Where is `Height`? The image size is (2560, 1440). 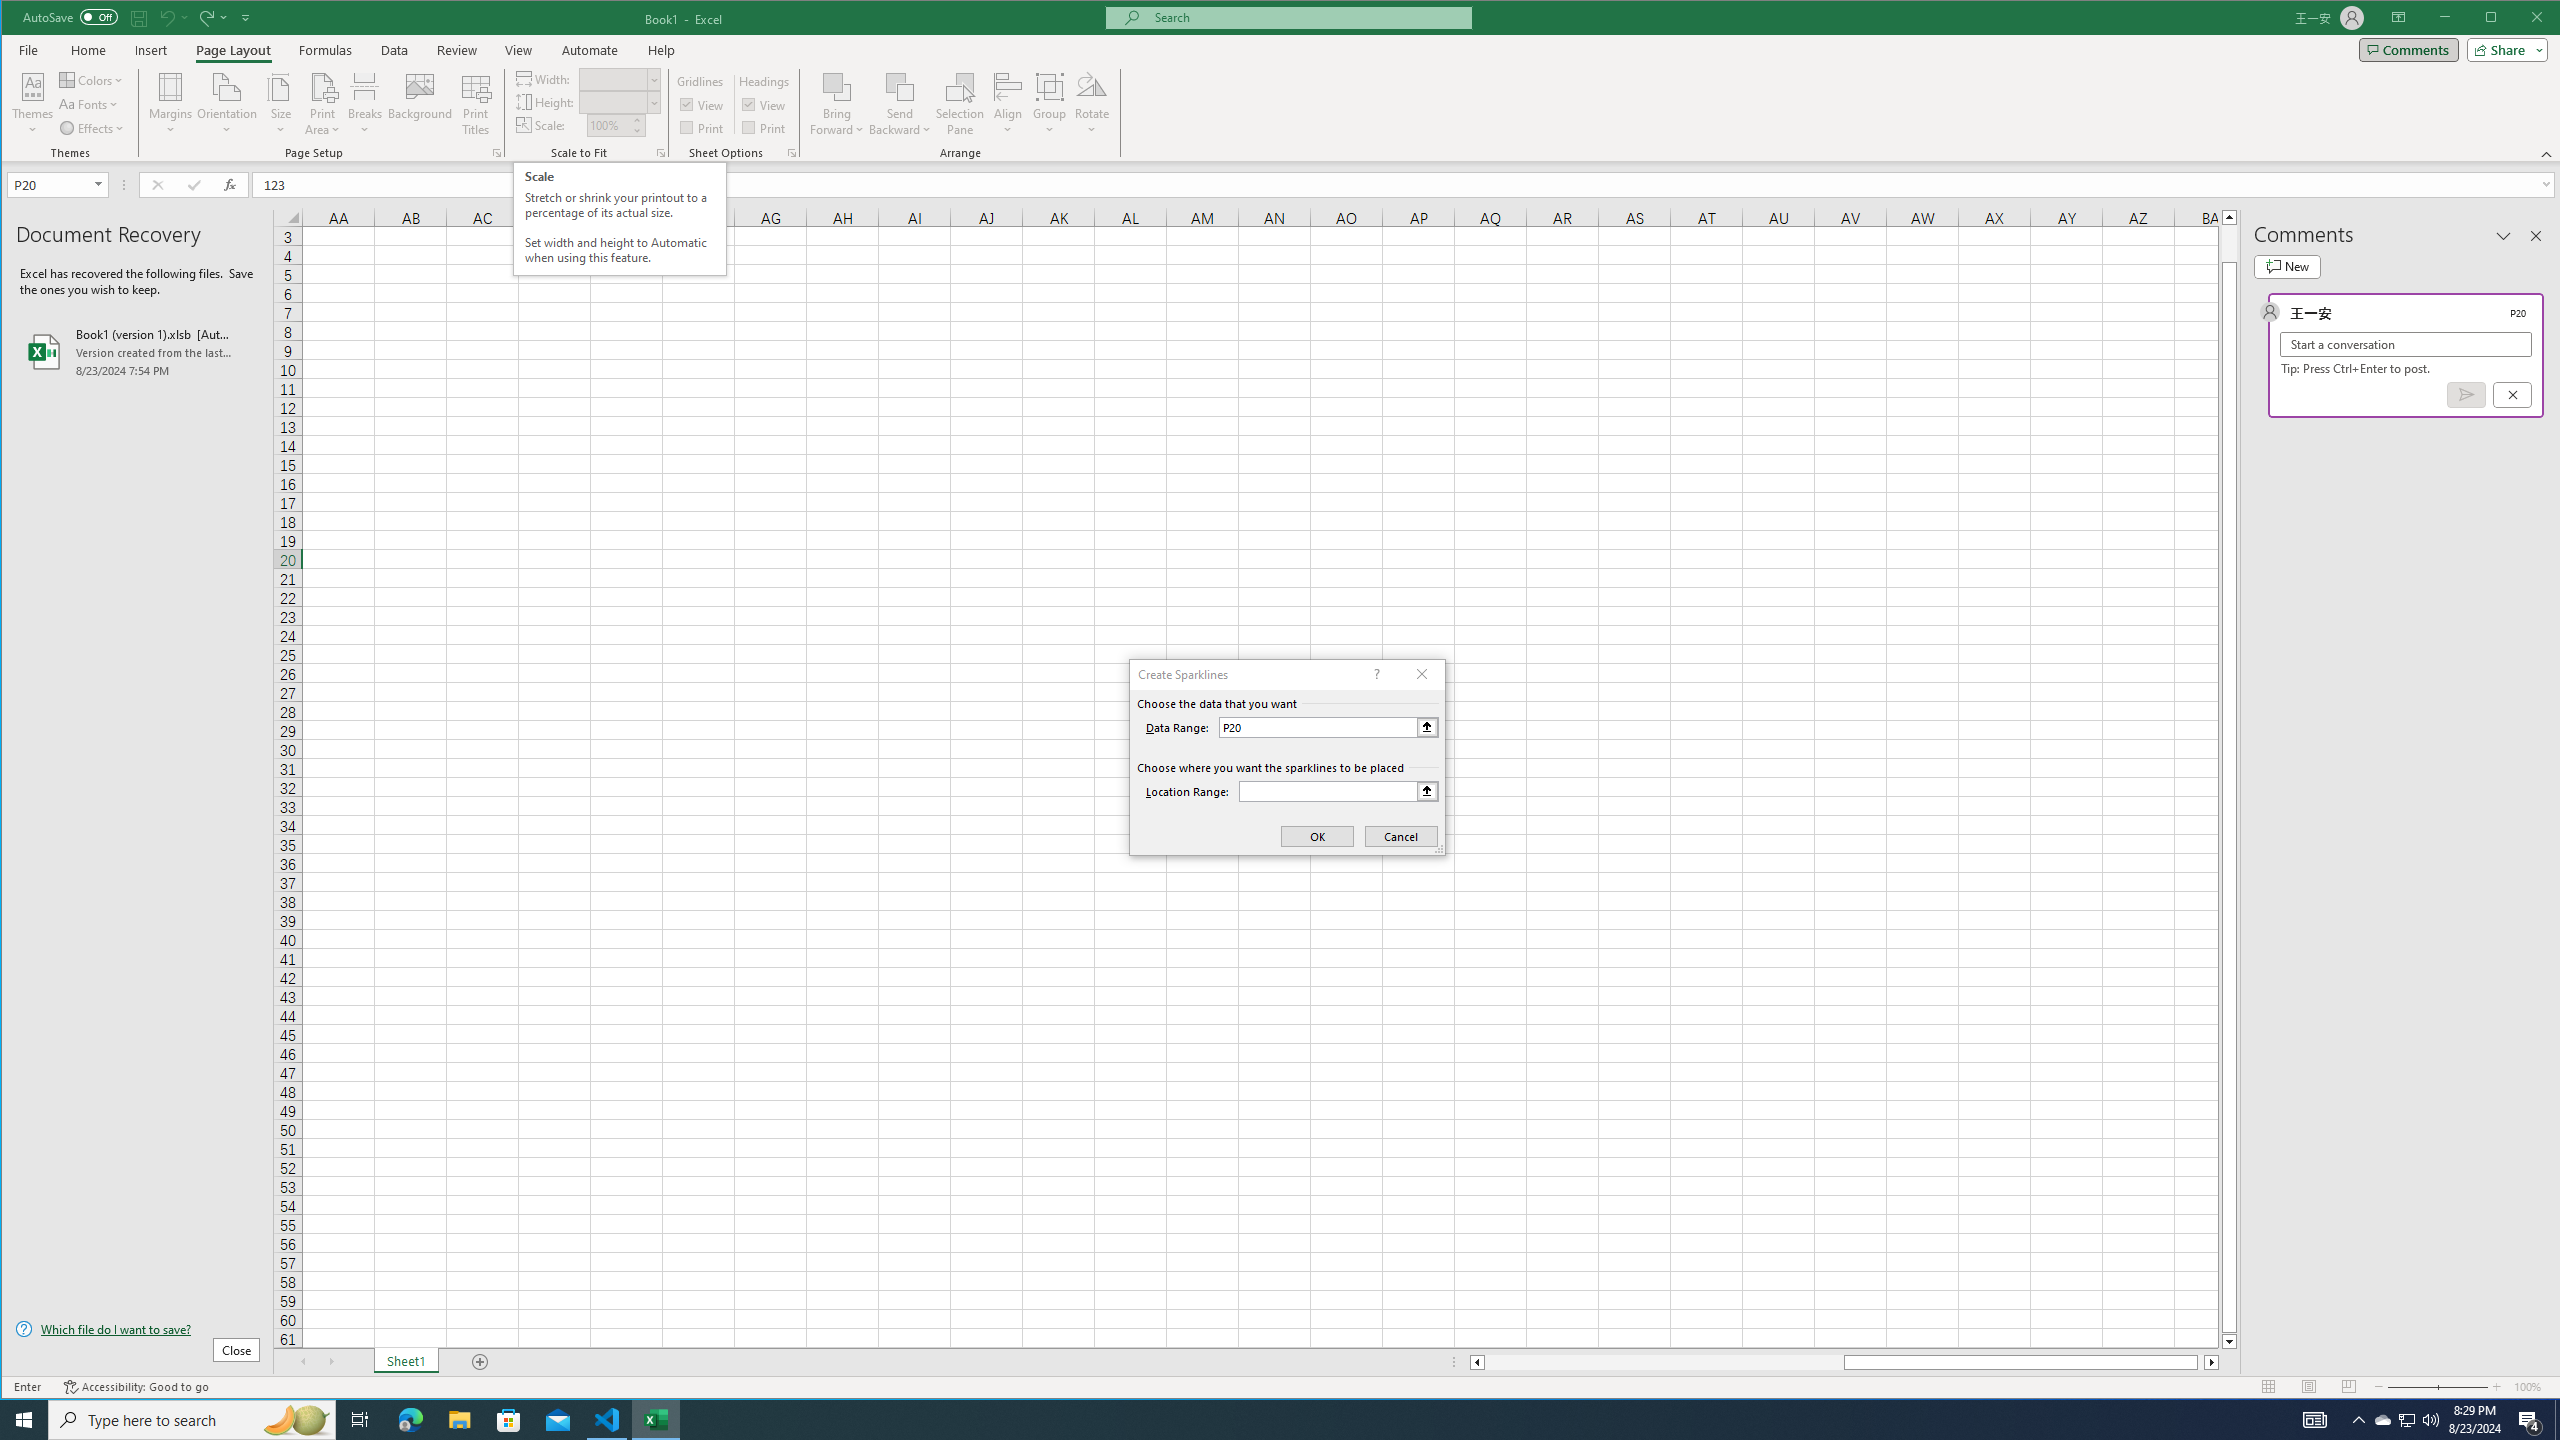
Height is located at coordinates (614, 102).